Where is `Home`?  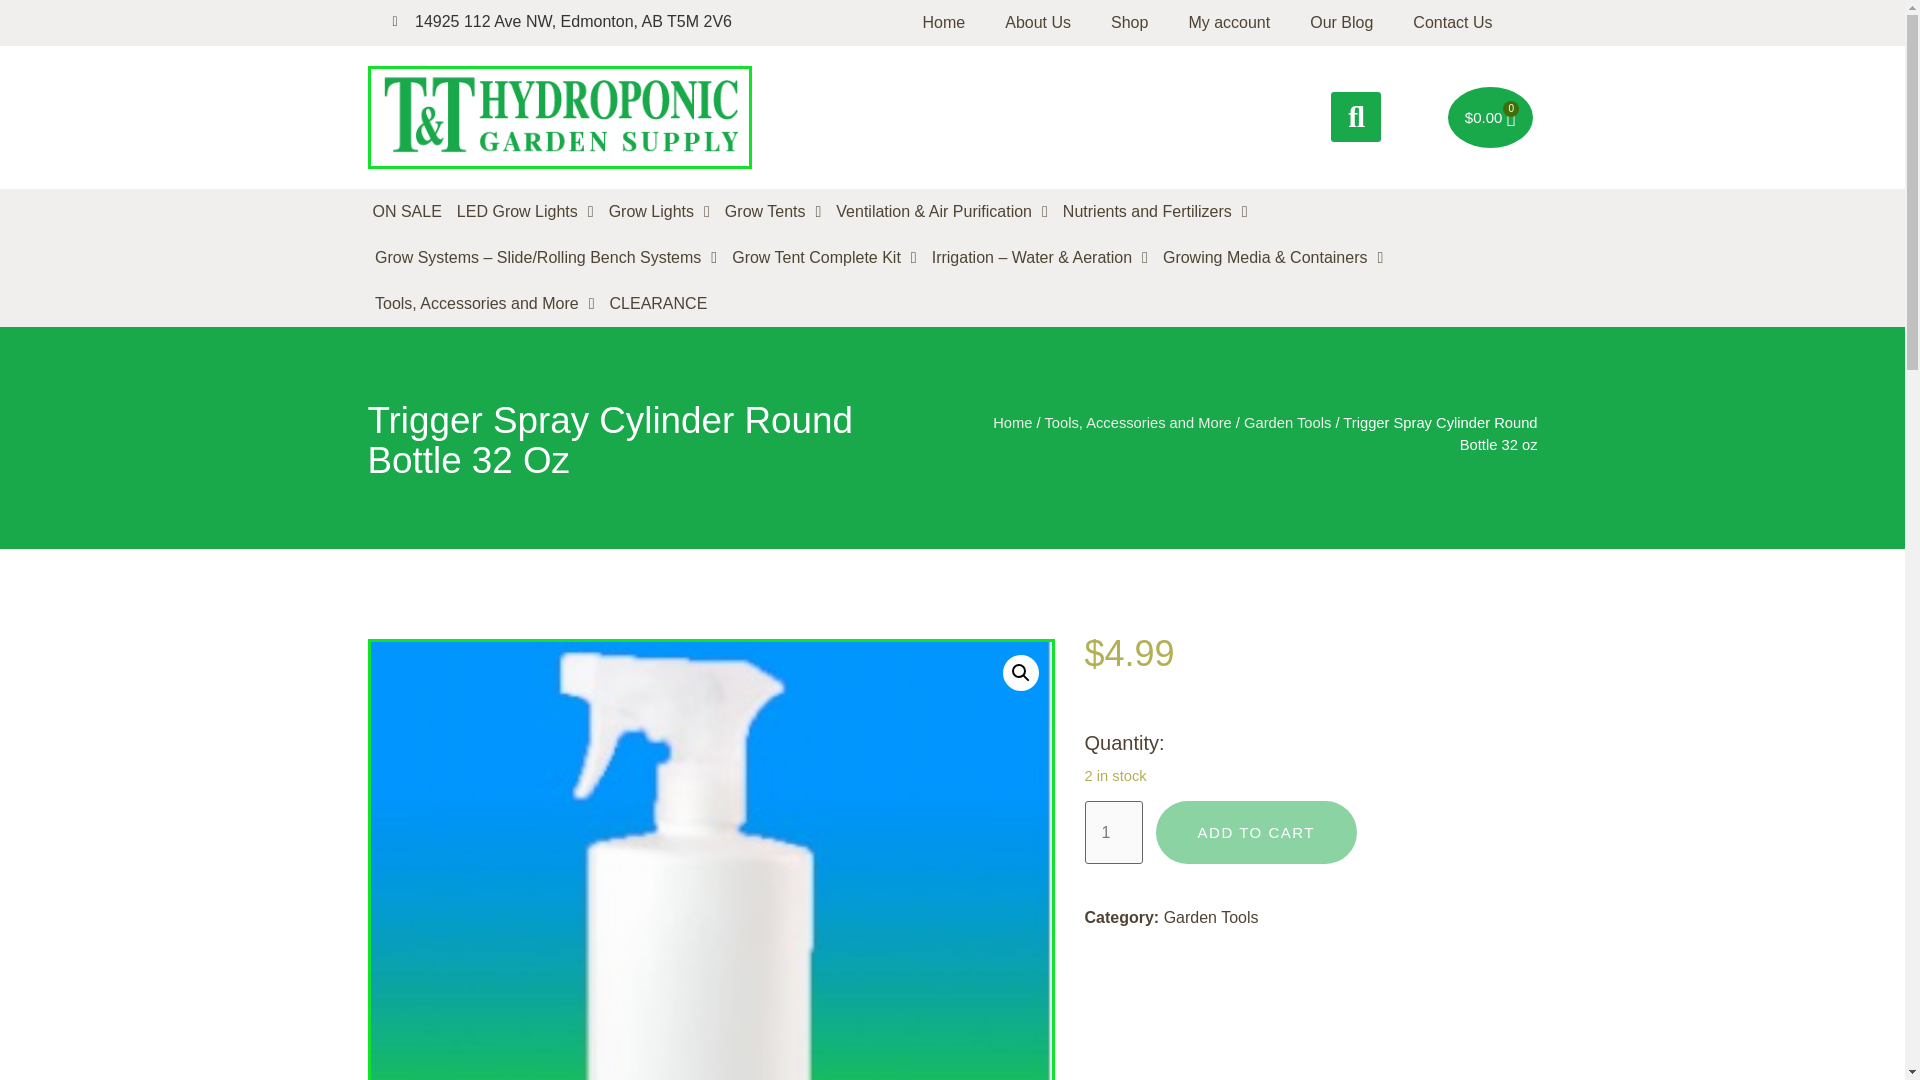 Home is located at coordinates (944, 22).